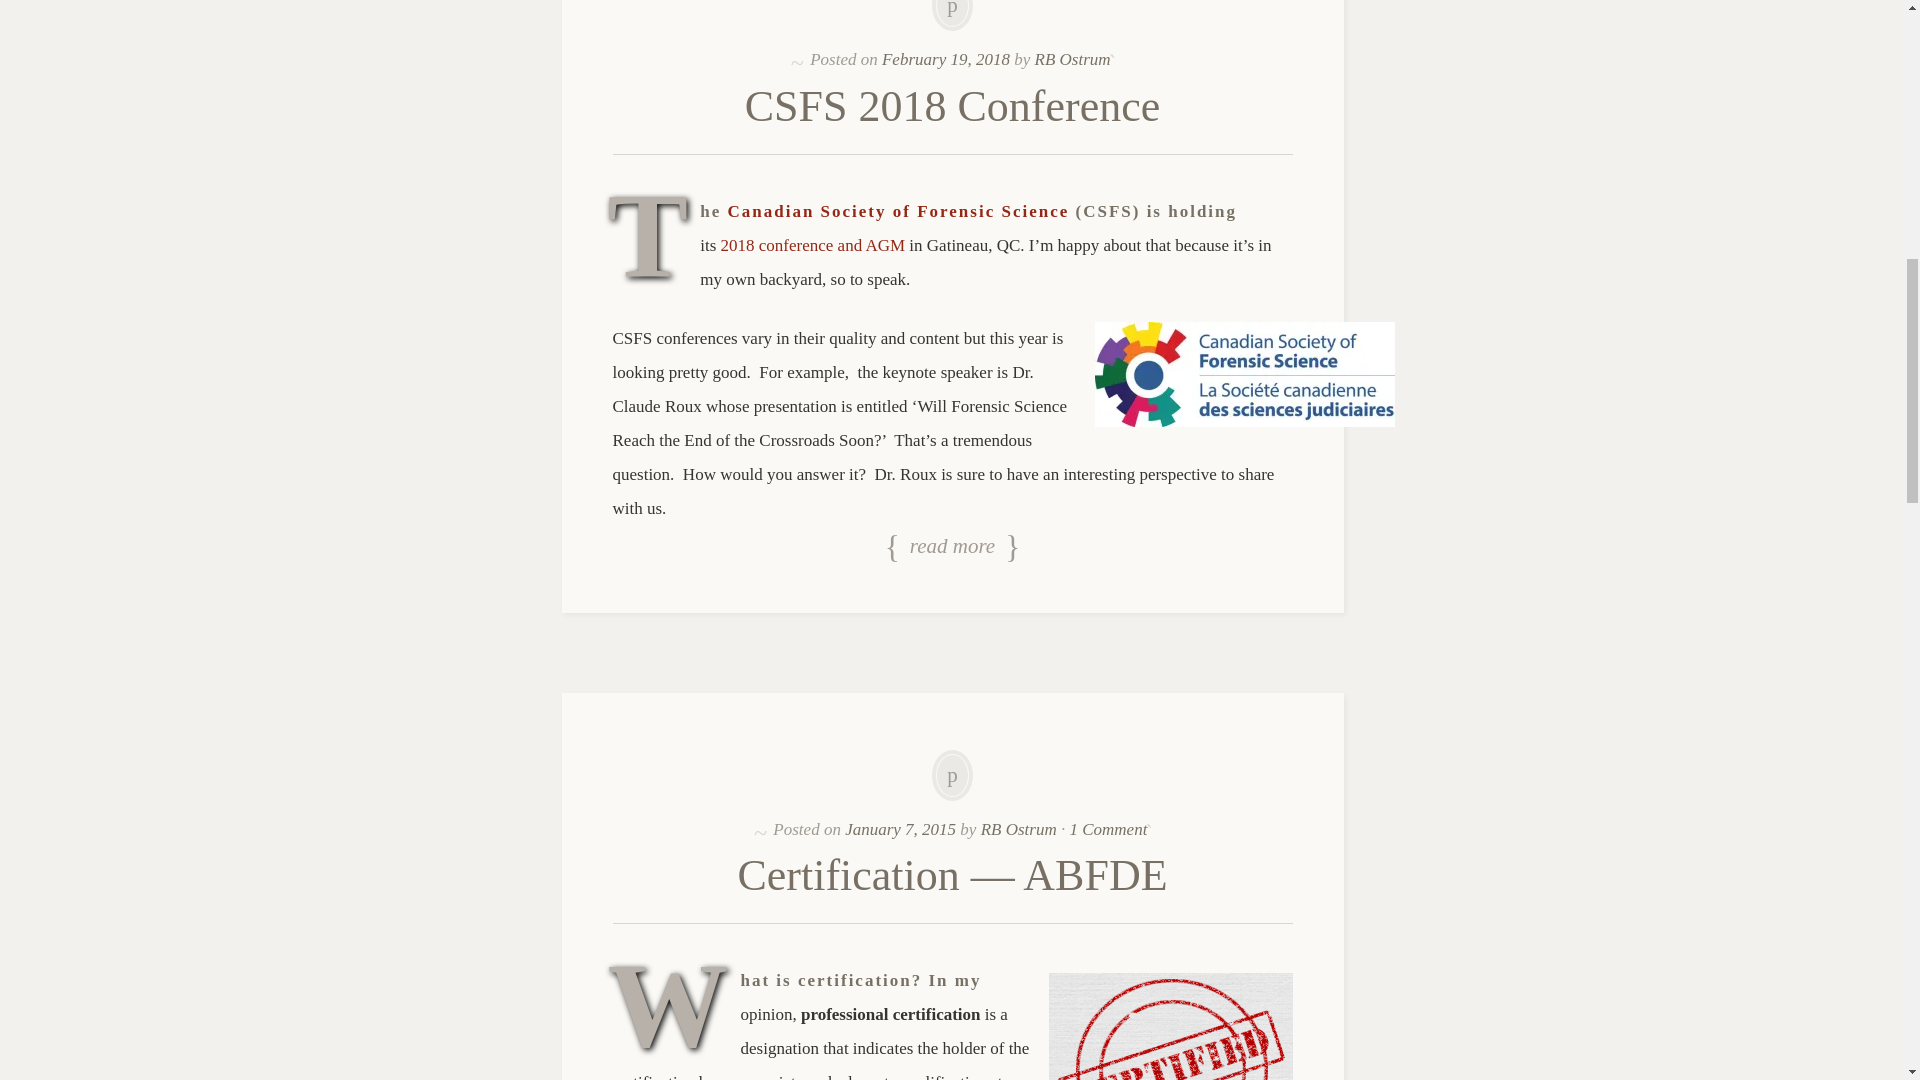 This screenshot has height=1080, width=1920. What do you see at coordinates (952, 106) in the screenshot?
I see `CSFS 2018 Conference` at bounding box center [952, 106].